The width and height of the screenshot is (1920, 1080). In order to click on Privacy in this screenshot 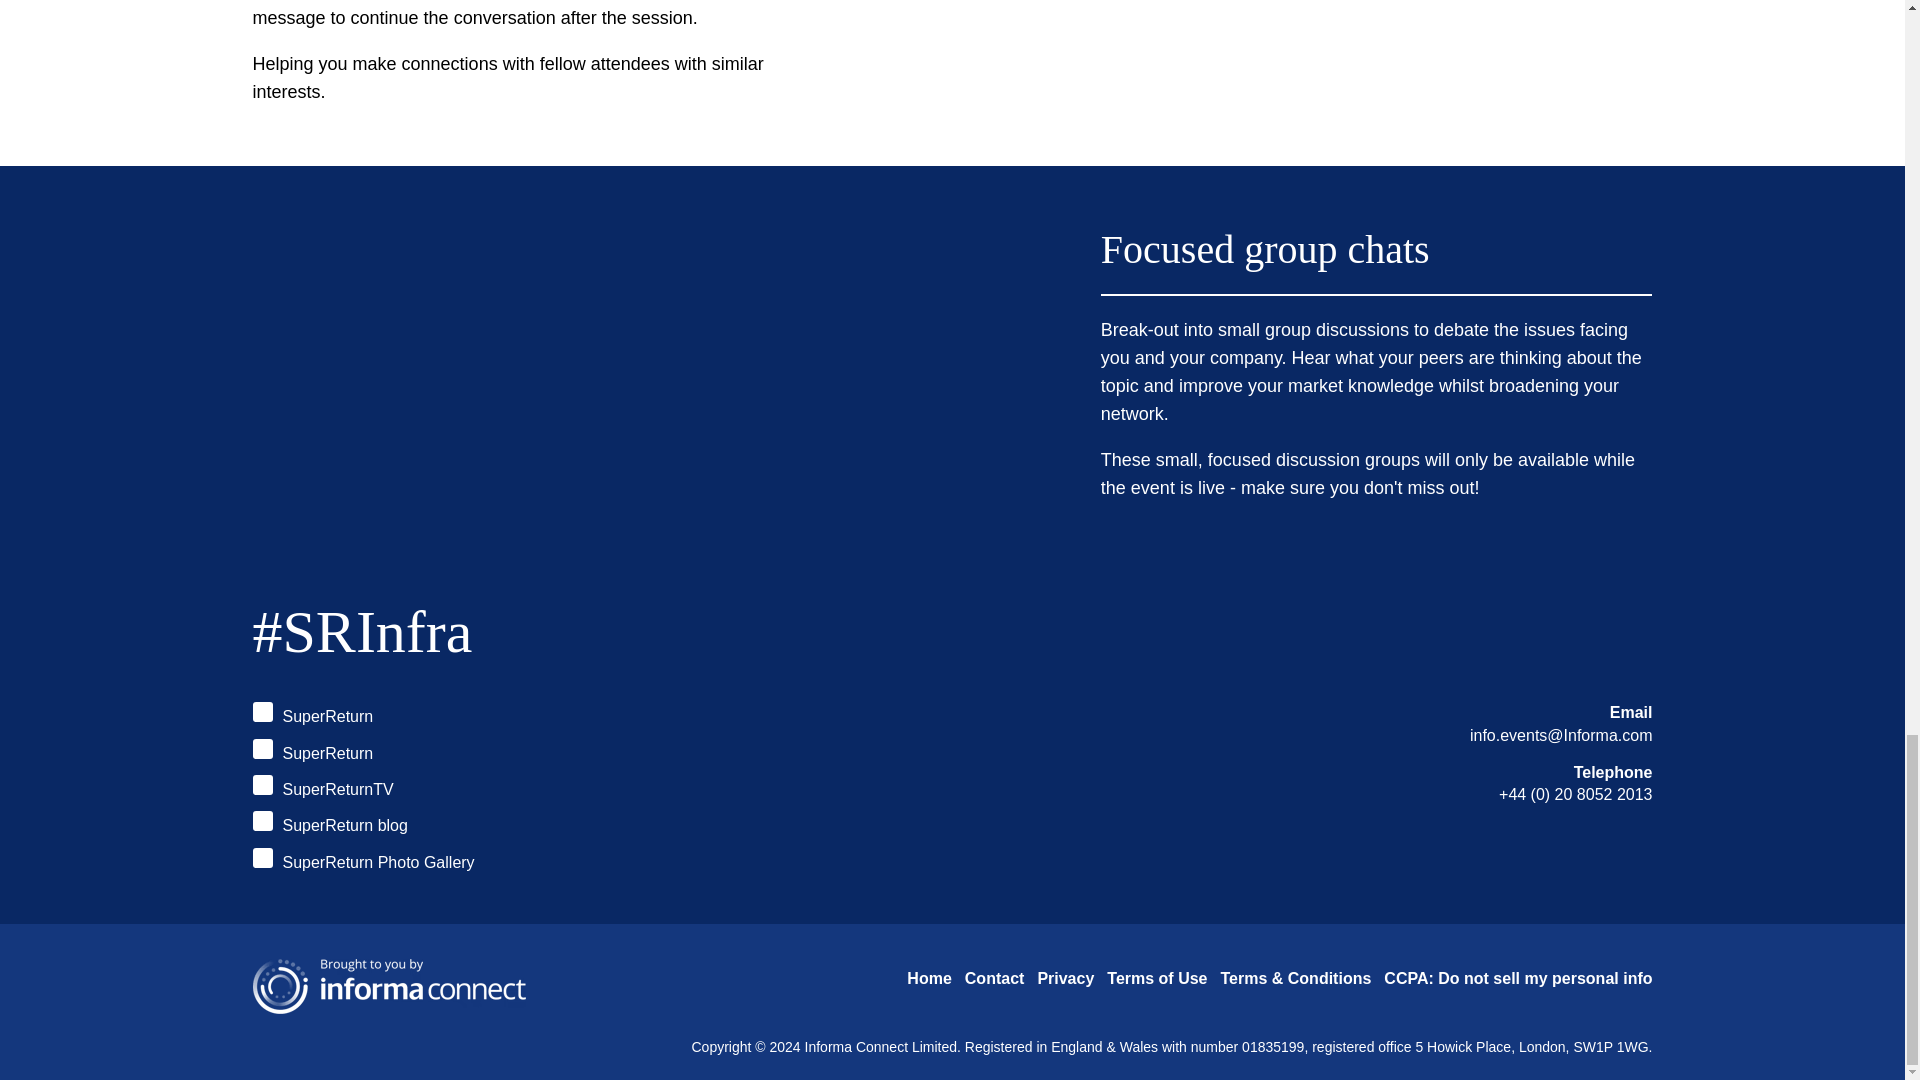, I will do `click(1065, 978)`.